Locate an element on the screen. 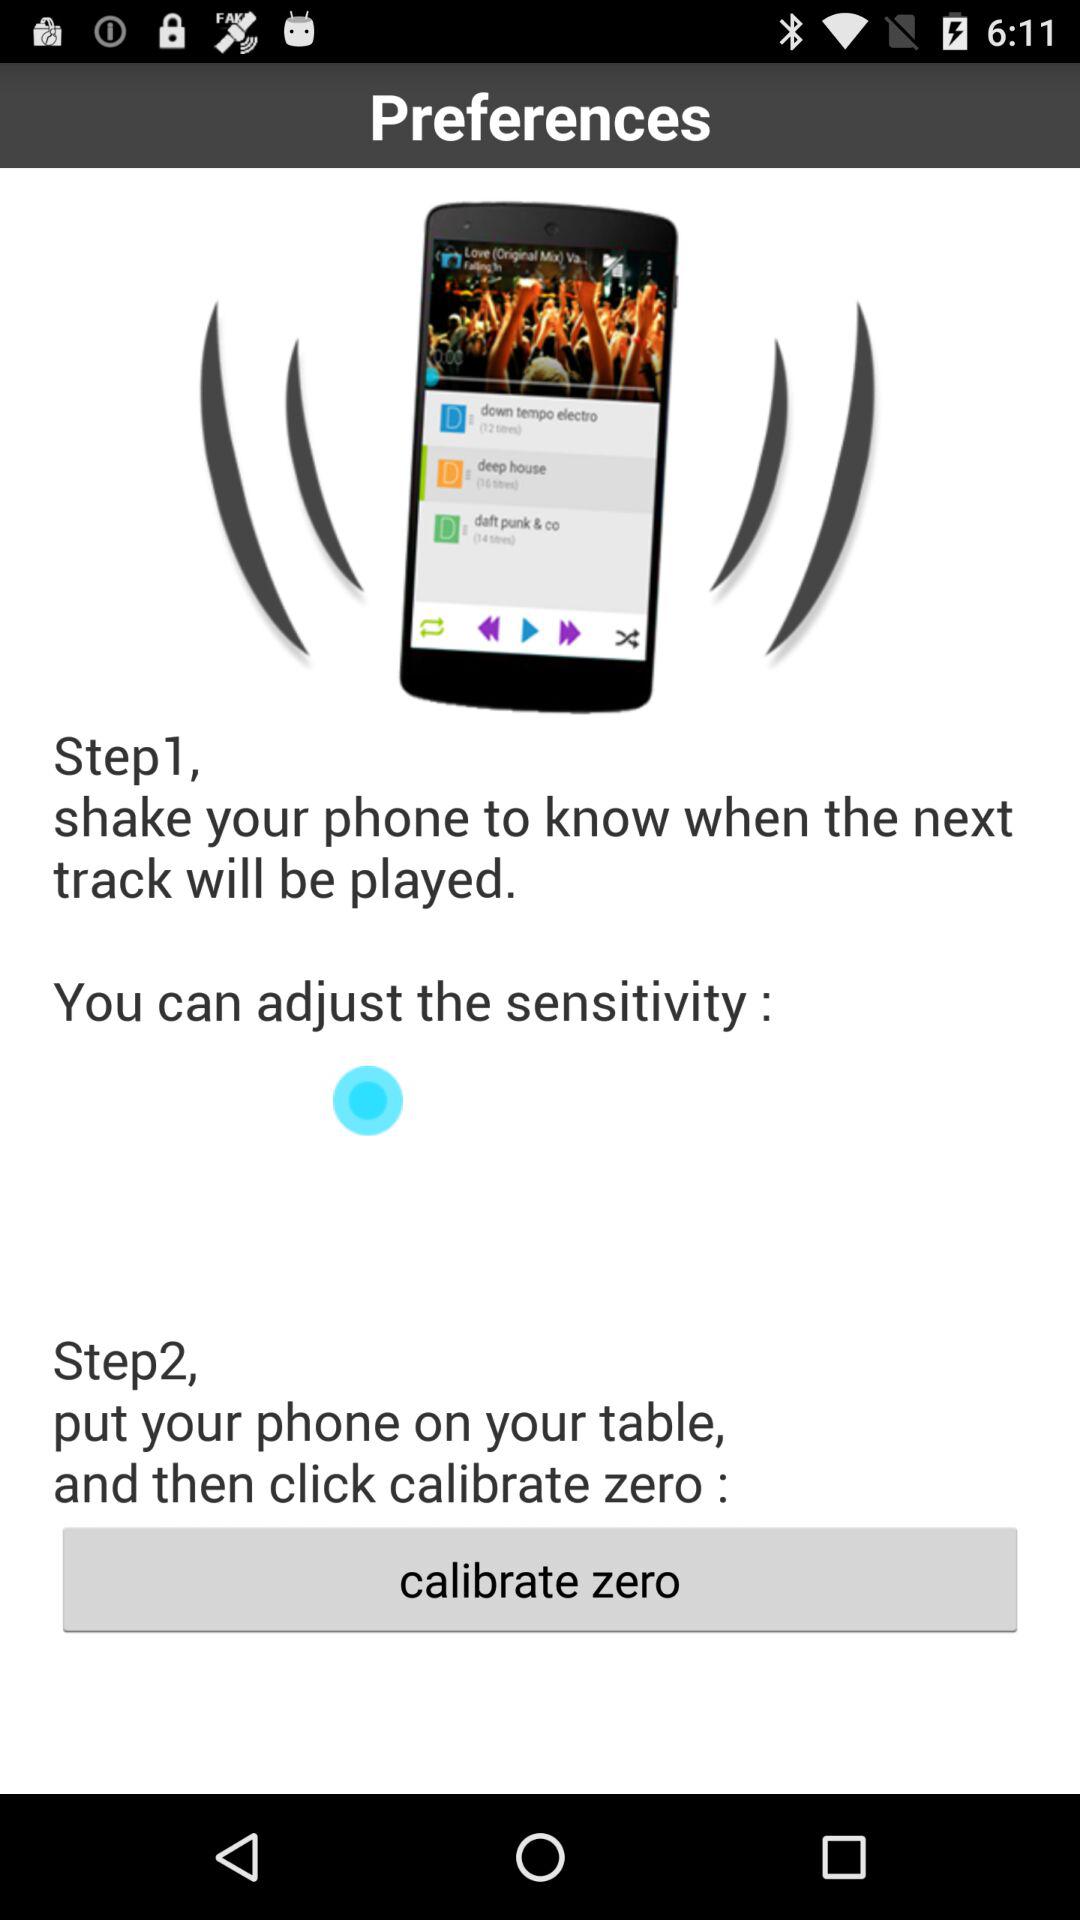  choose item above the step2 put your item is located at coordinates (540, 1100).